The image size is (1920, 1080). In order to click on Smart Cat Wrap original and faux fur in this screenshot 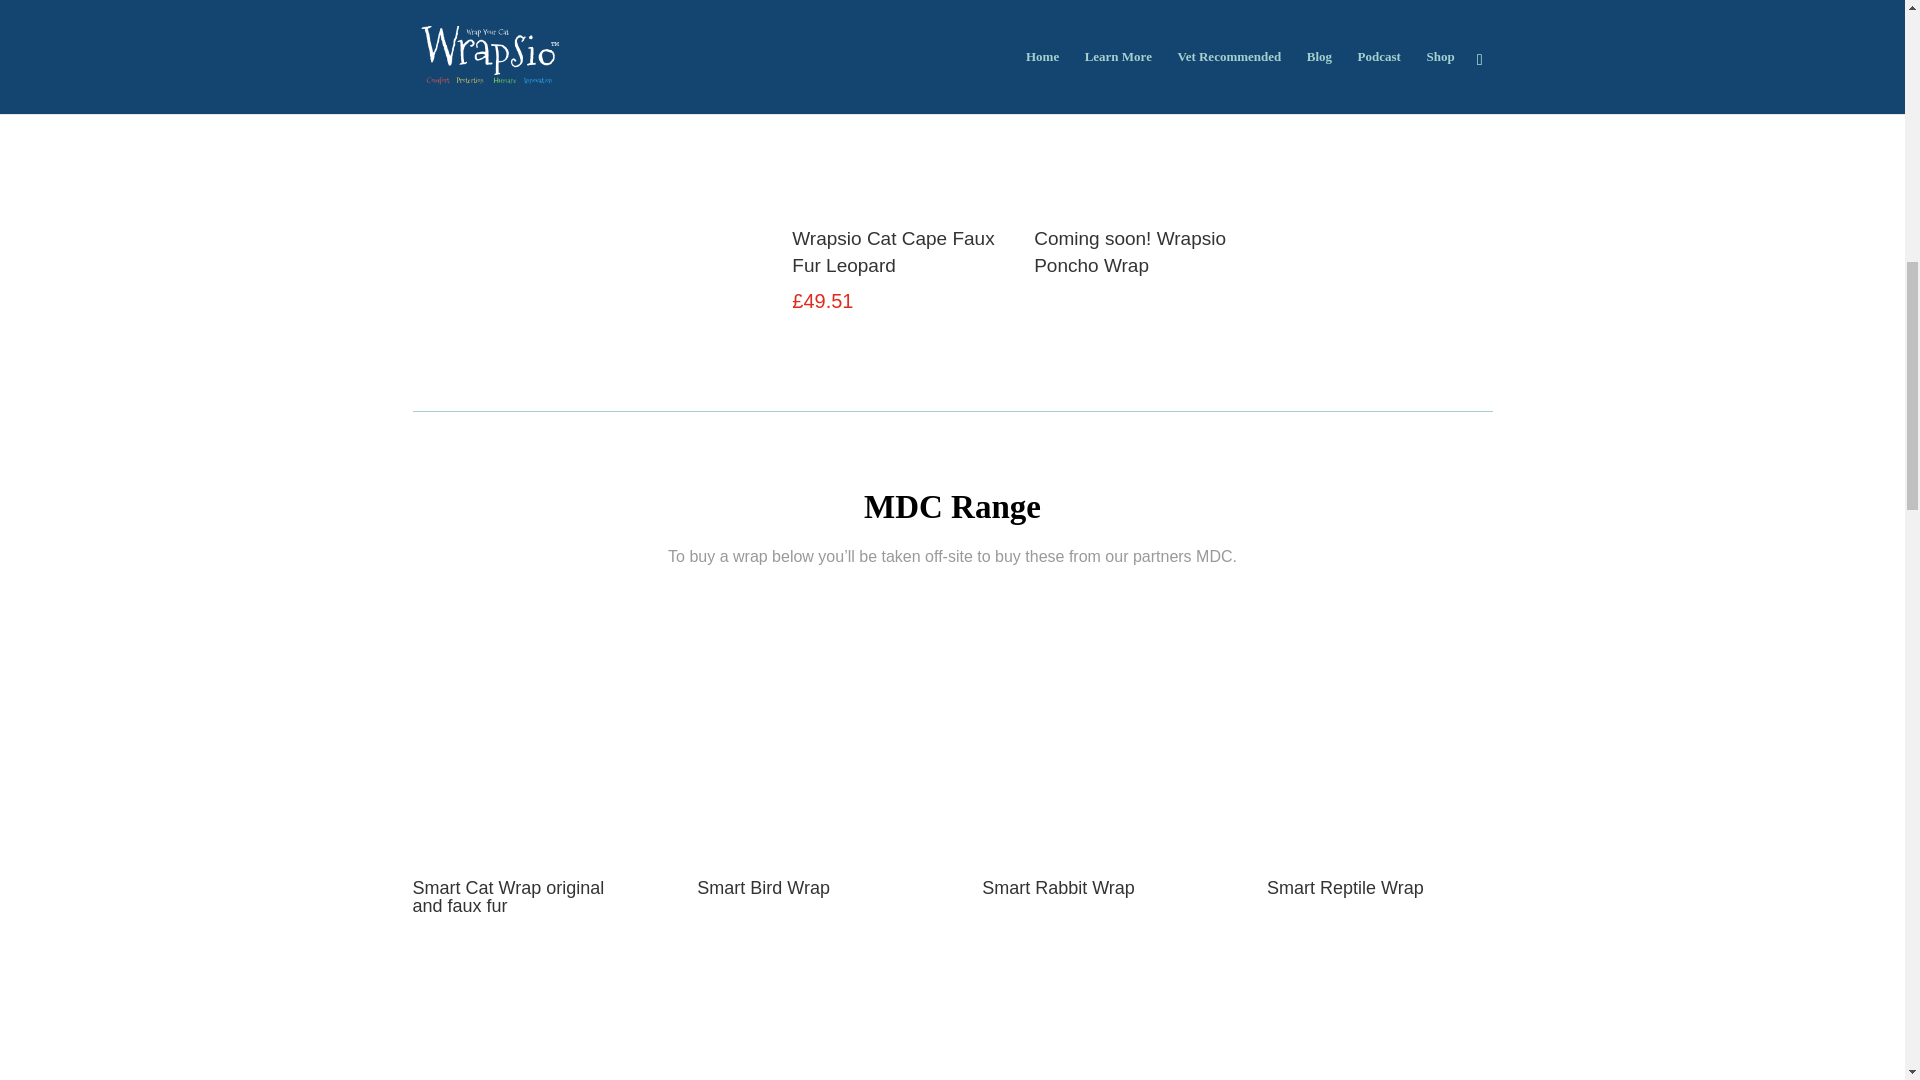, I will do `click(508, 896)`.